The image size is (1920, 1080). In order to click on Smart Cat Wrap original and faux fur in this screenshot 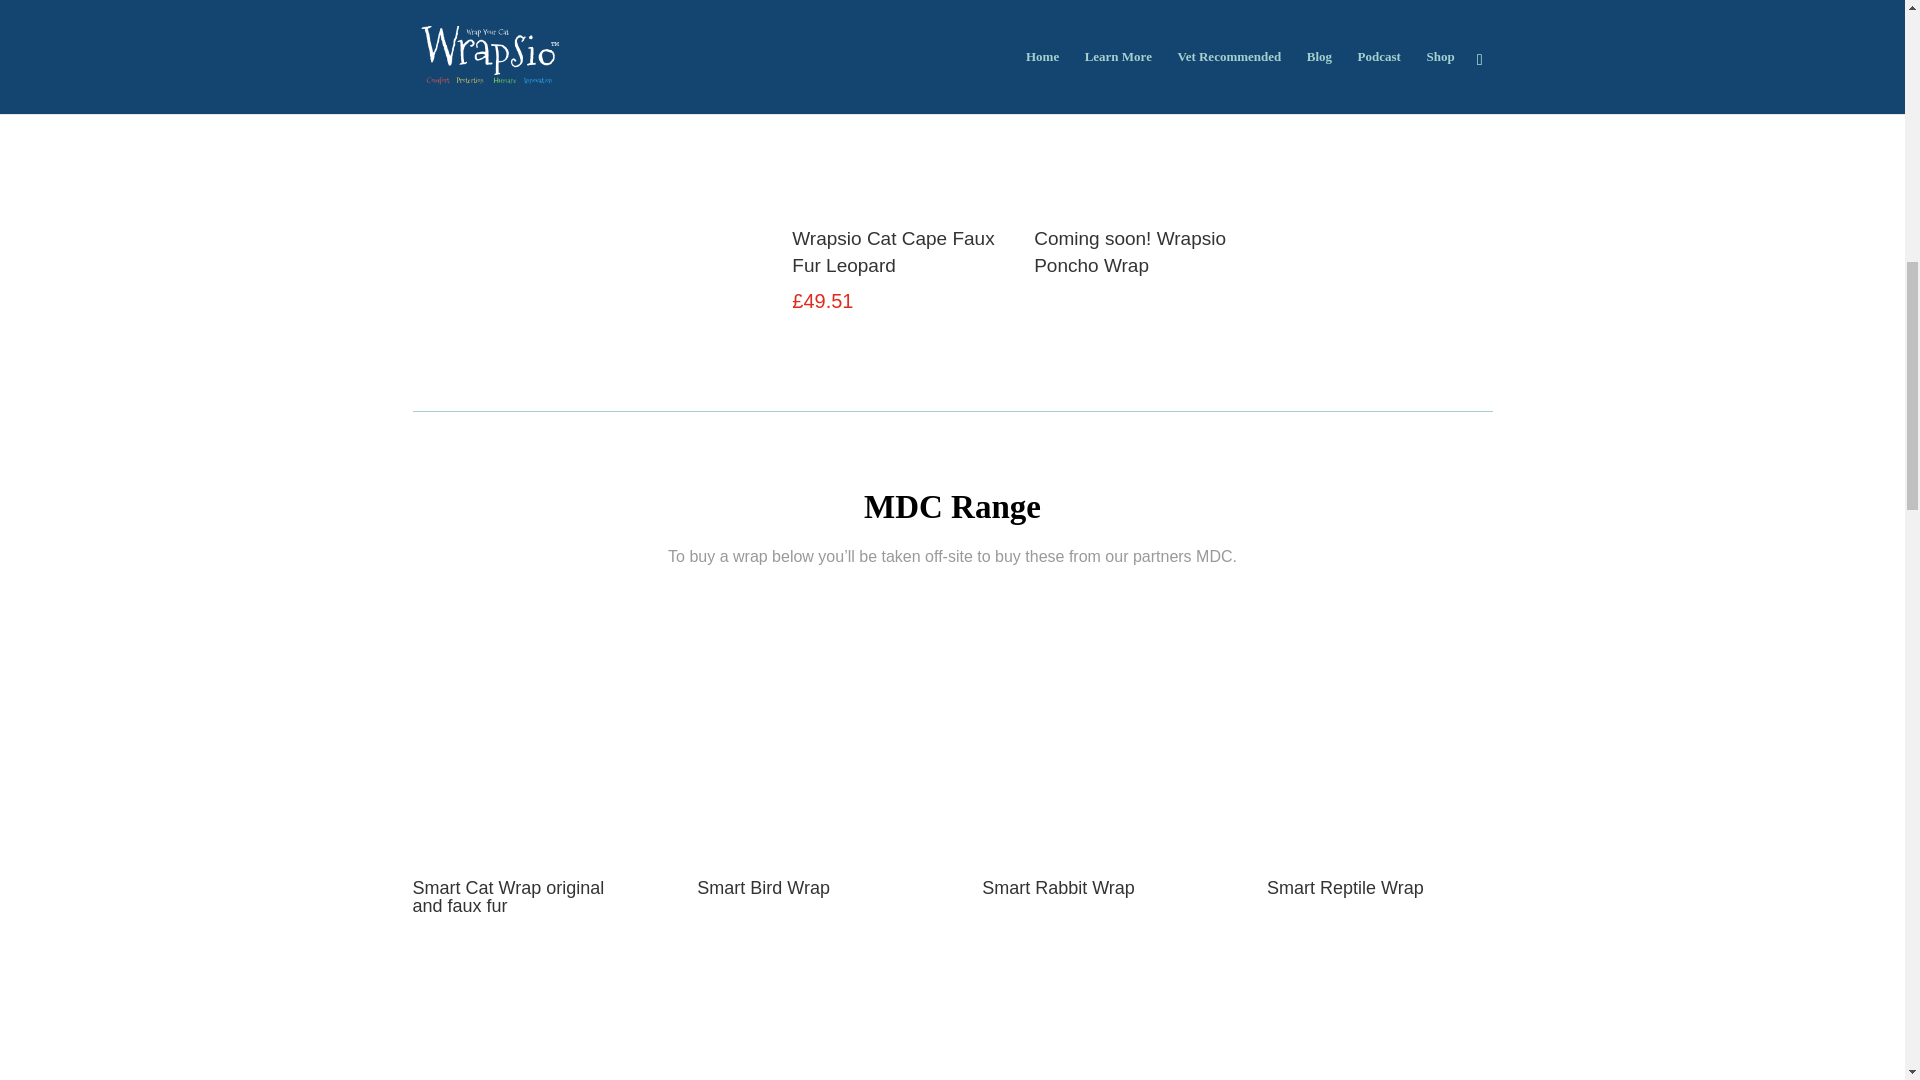, I will do `click(508, 896)`.